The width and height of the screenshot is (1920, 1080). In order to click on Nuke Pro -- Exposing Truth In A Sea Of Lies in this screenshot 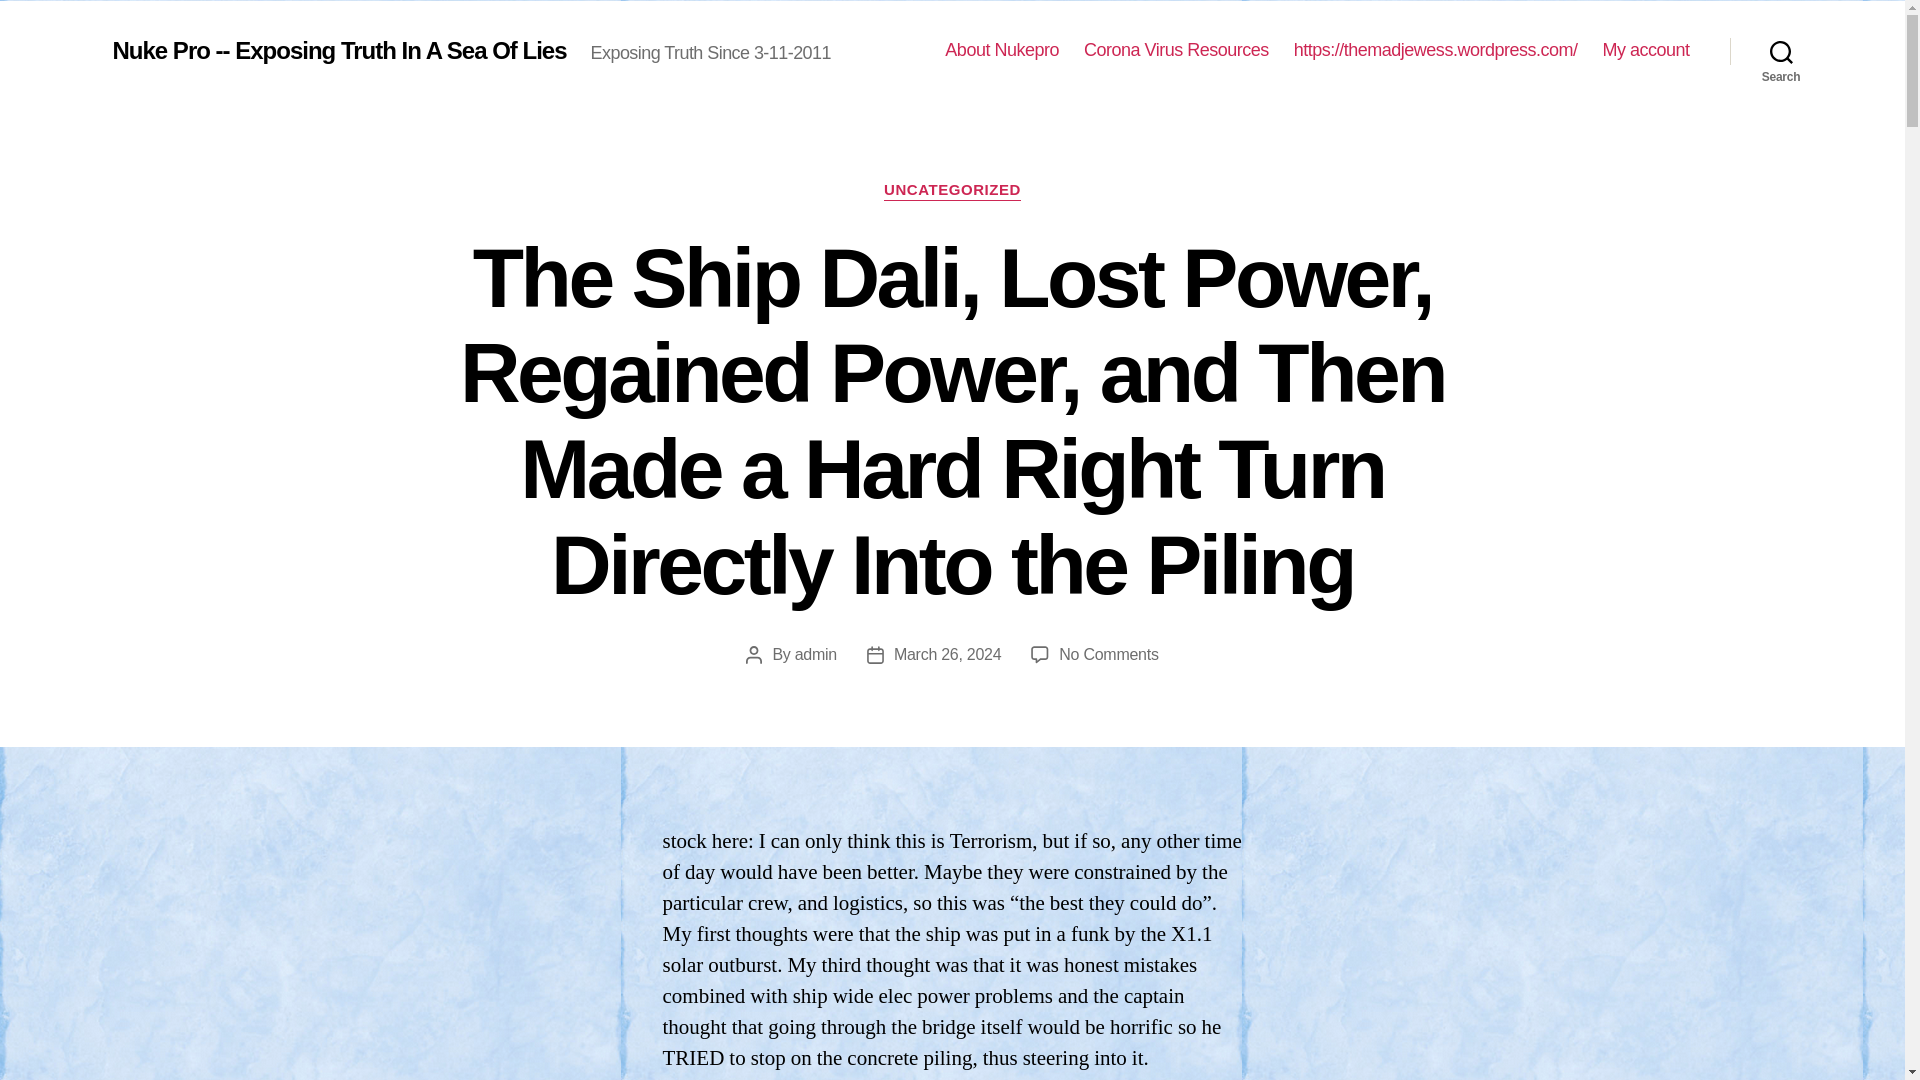, I will do `click(338, 49)`.